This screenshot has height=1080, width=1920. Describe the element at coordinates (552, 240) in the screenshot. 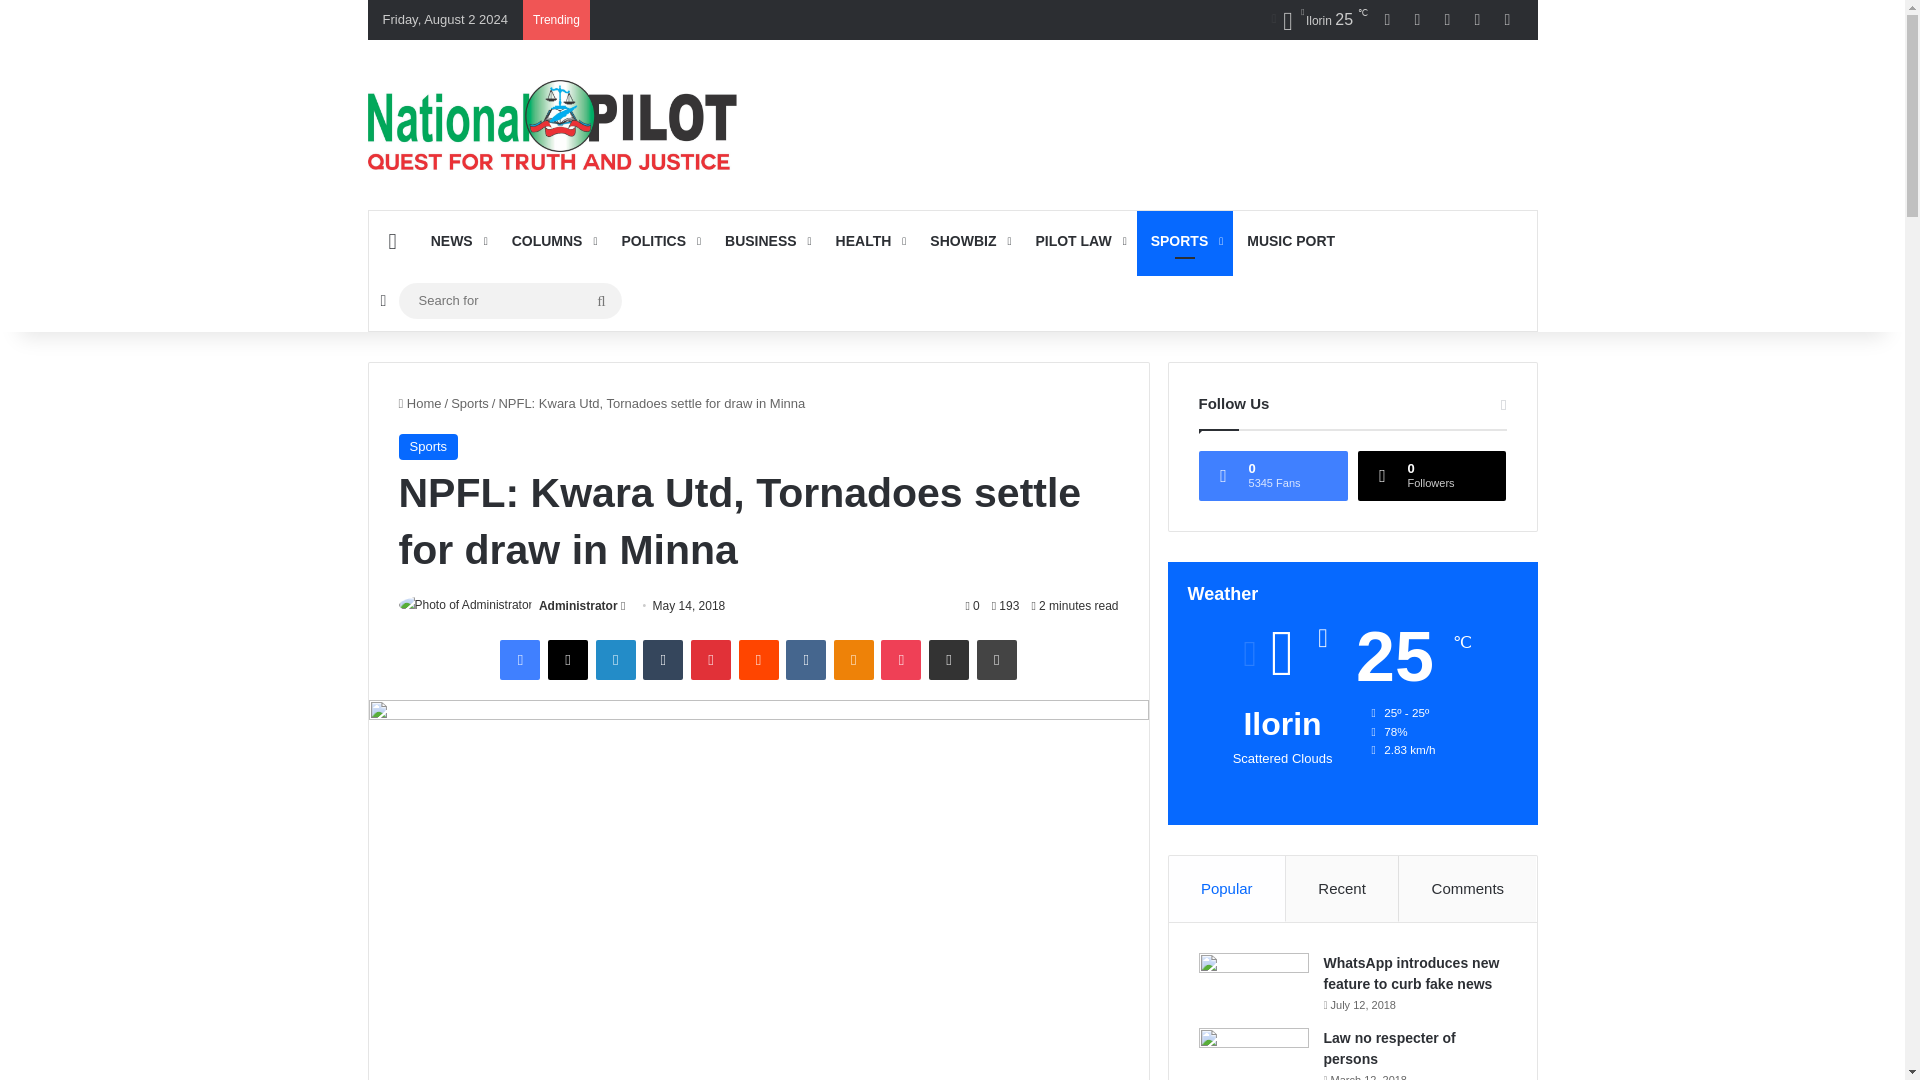

I see `COLUMNS` at that location.